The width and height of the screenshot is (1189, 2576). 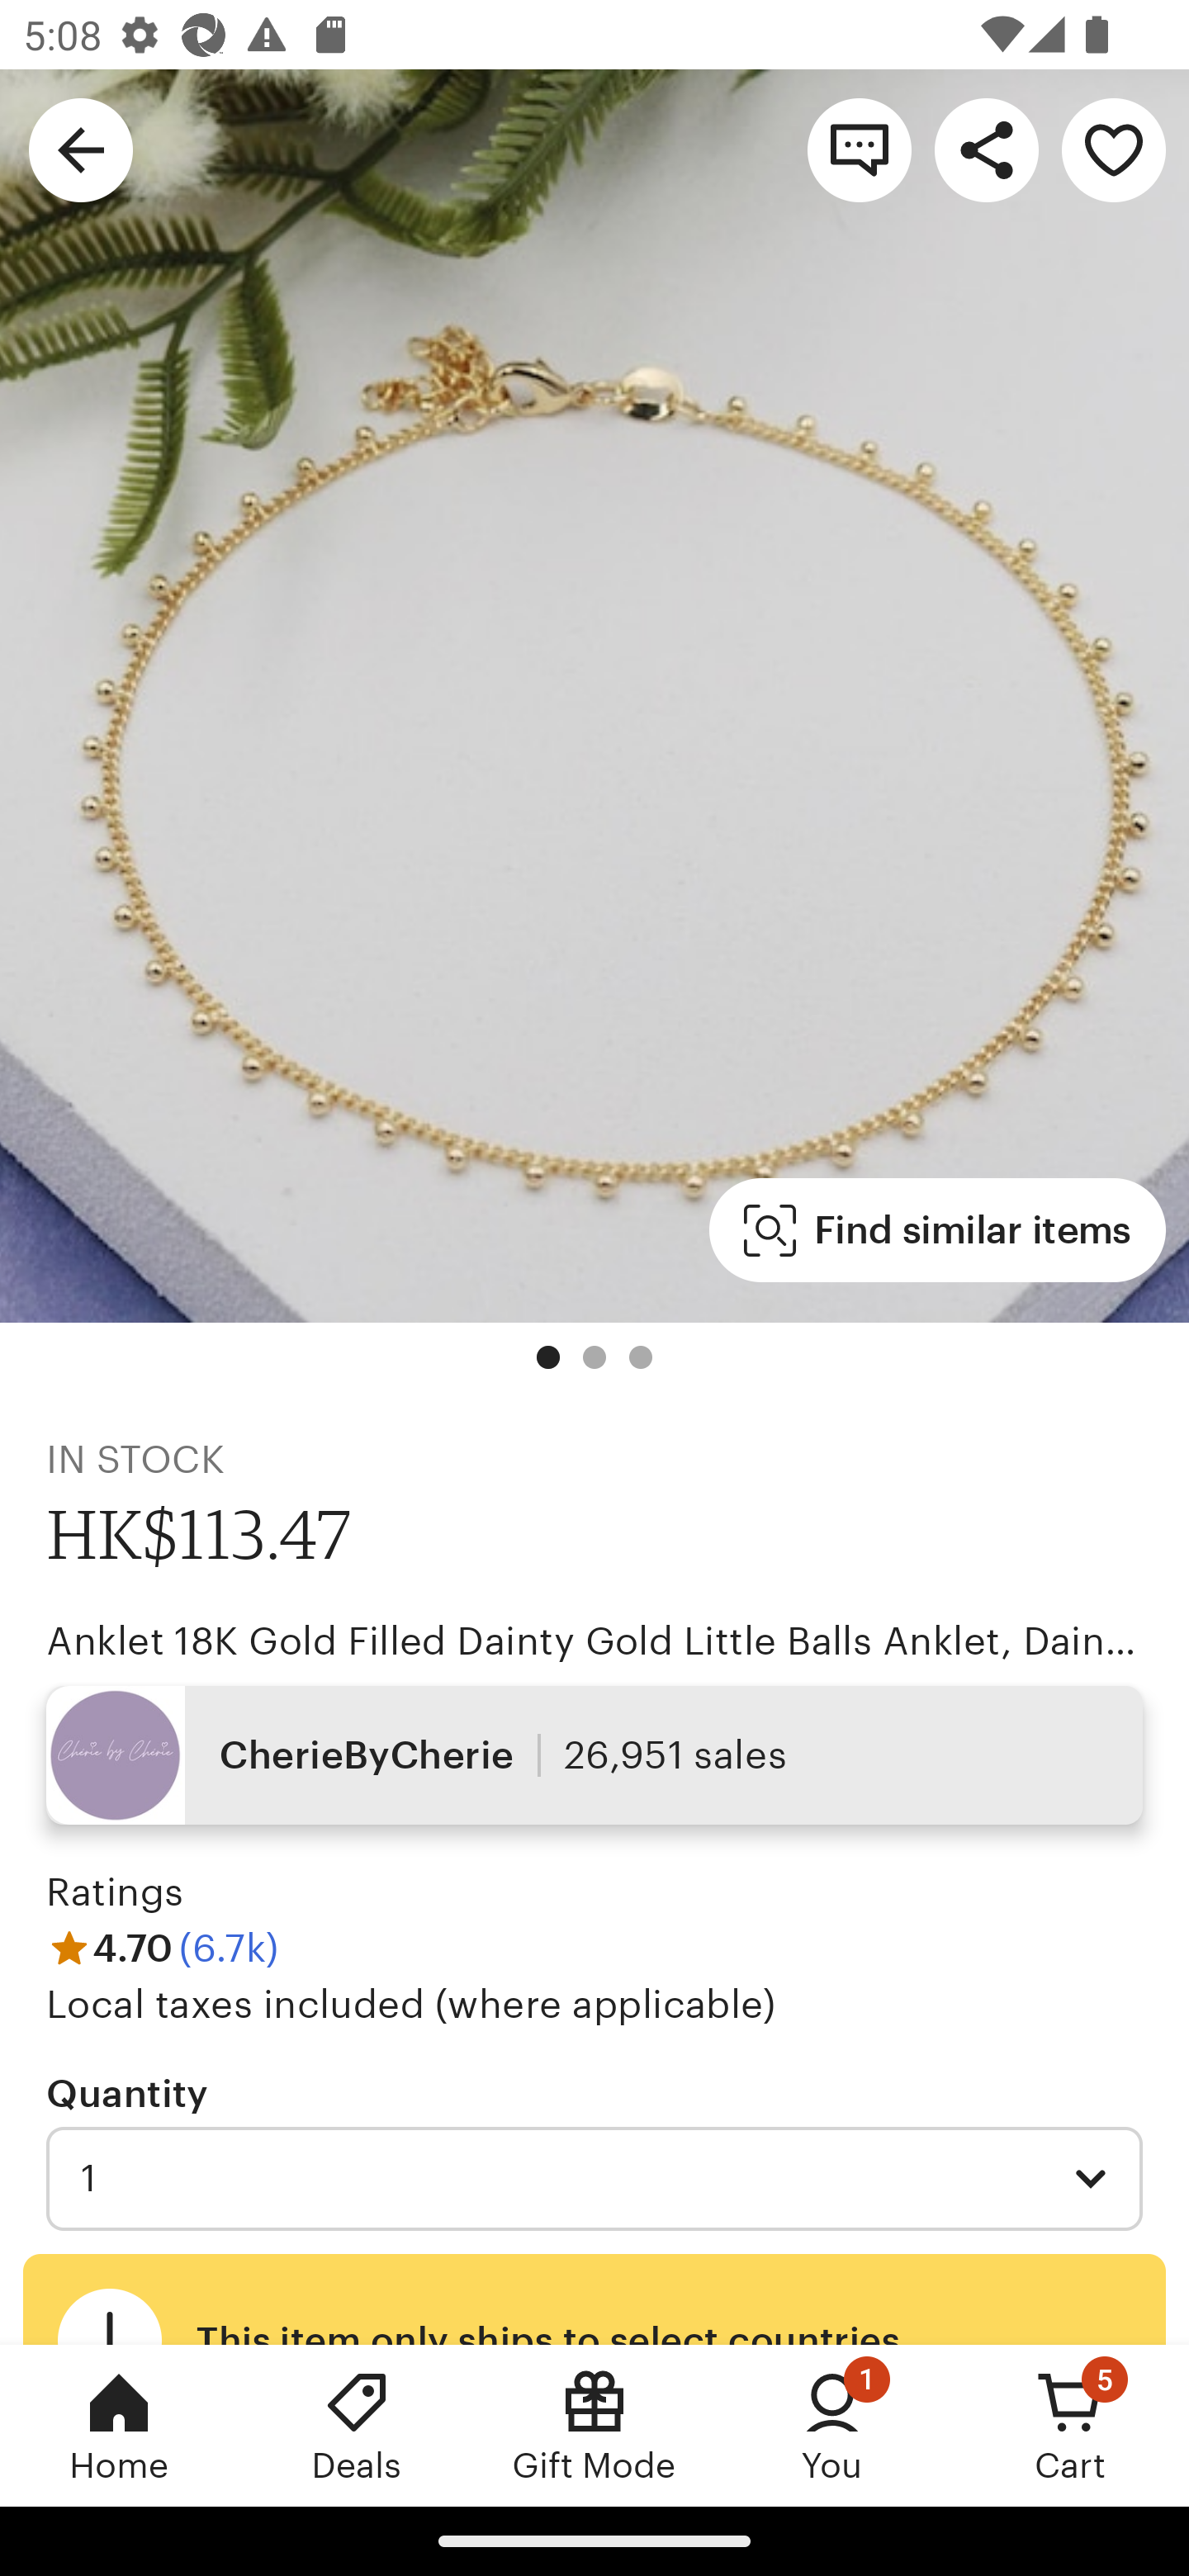 What do you see at coordinates (594, 2179) in the screenshot?
I see `1` at bounding box center [594, 2179].